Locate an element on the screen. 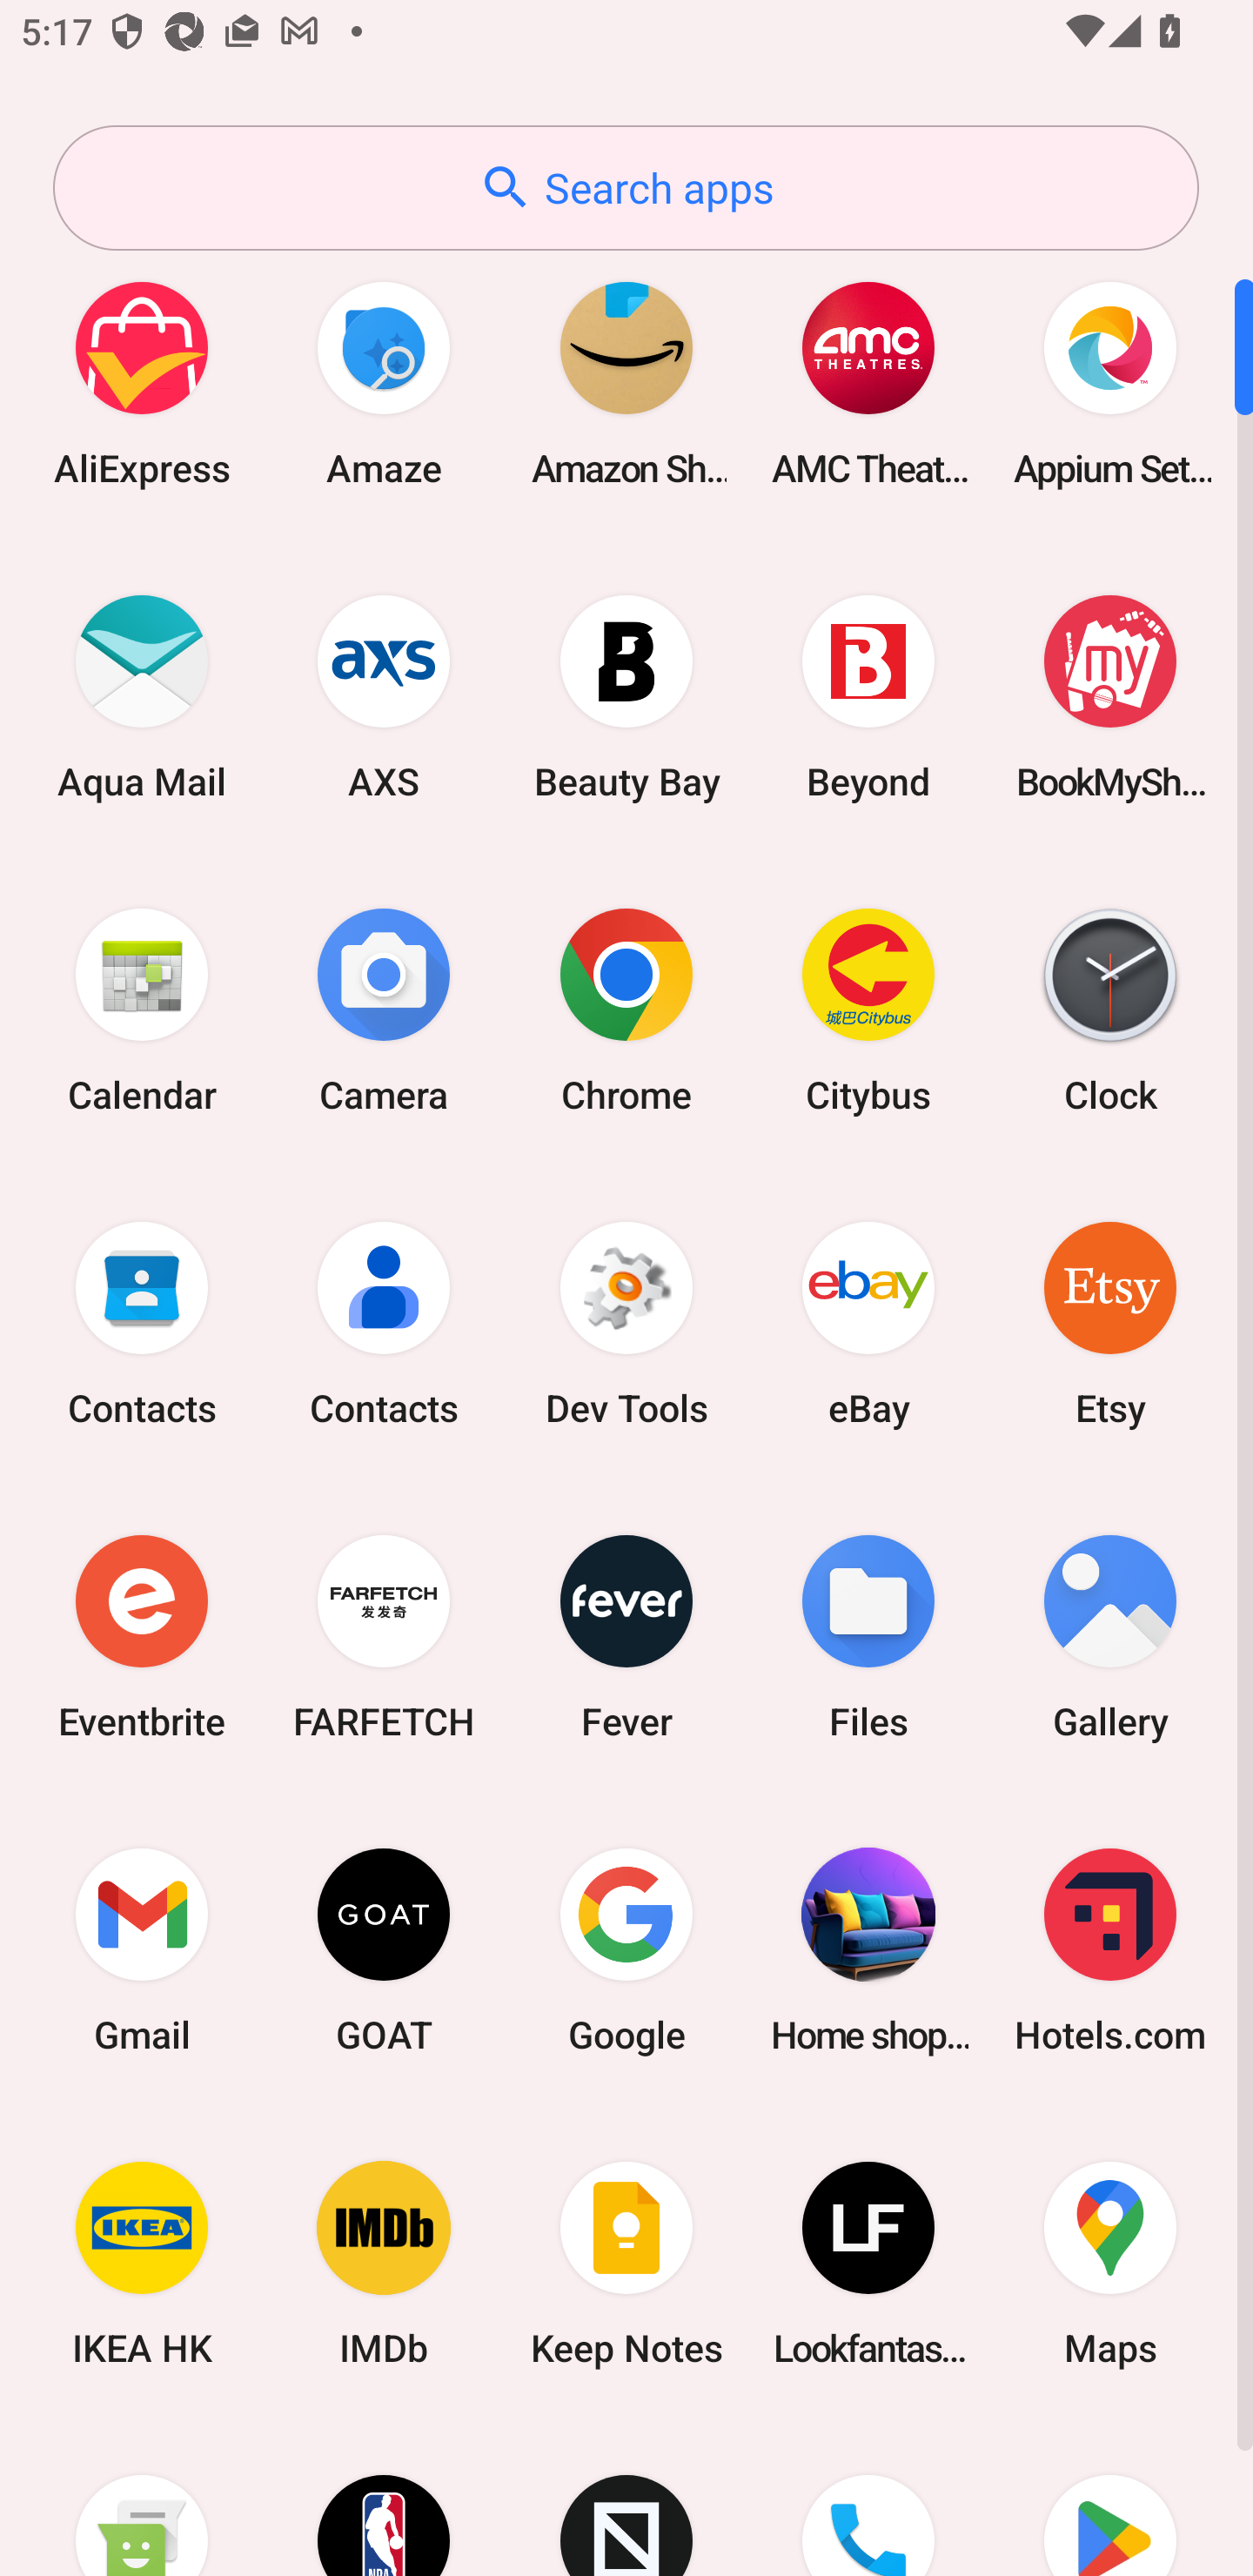  AXS is located at coordinates (384, 696).